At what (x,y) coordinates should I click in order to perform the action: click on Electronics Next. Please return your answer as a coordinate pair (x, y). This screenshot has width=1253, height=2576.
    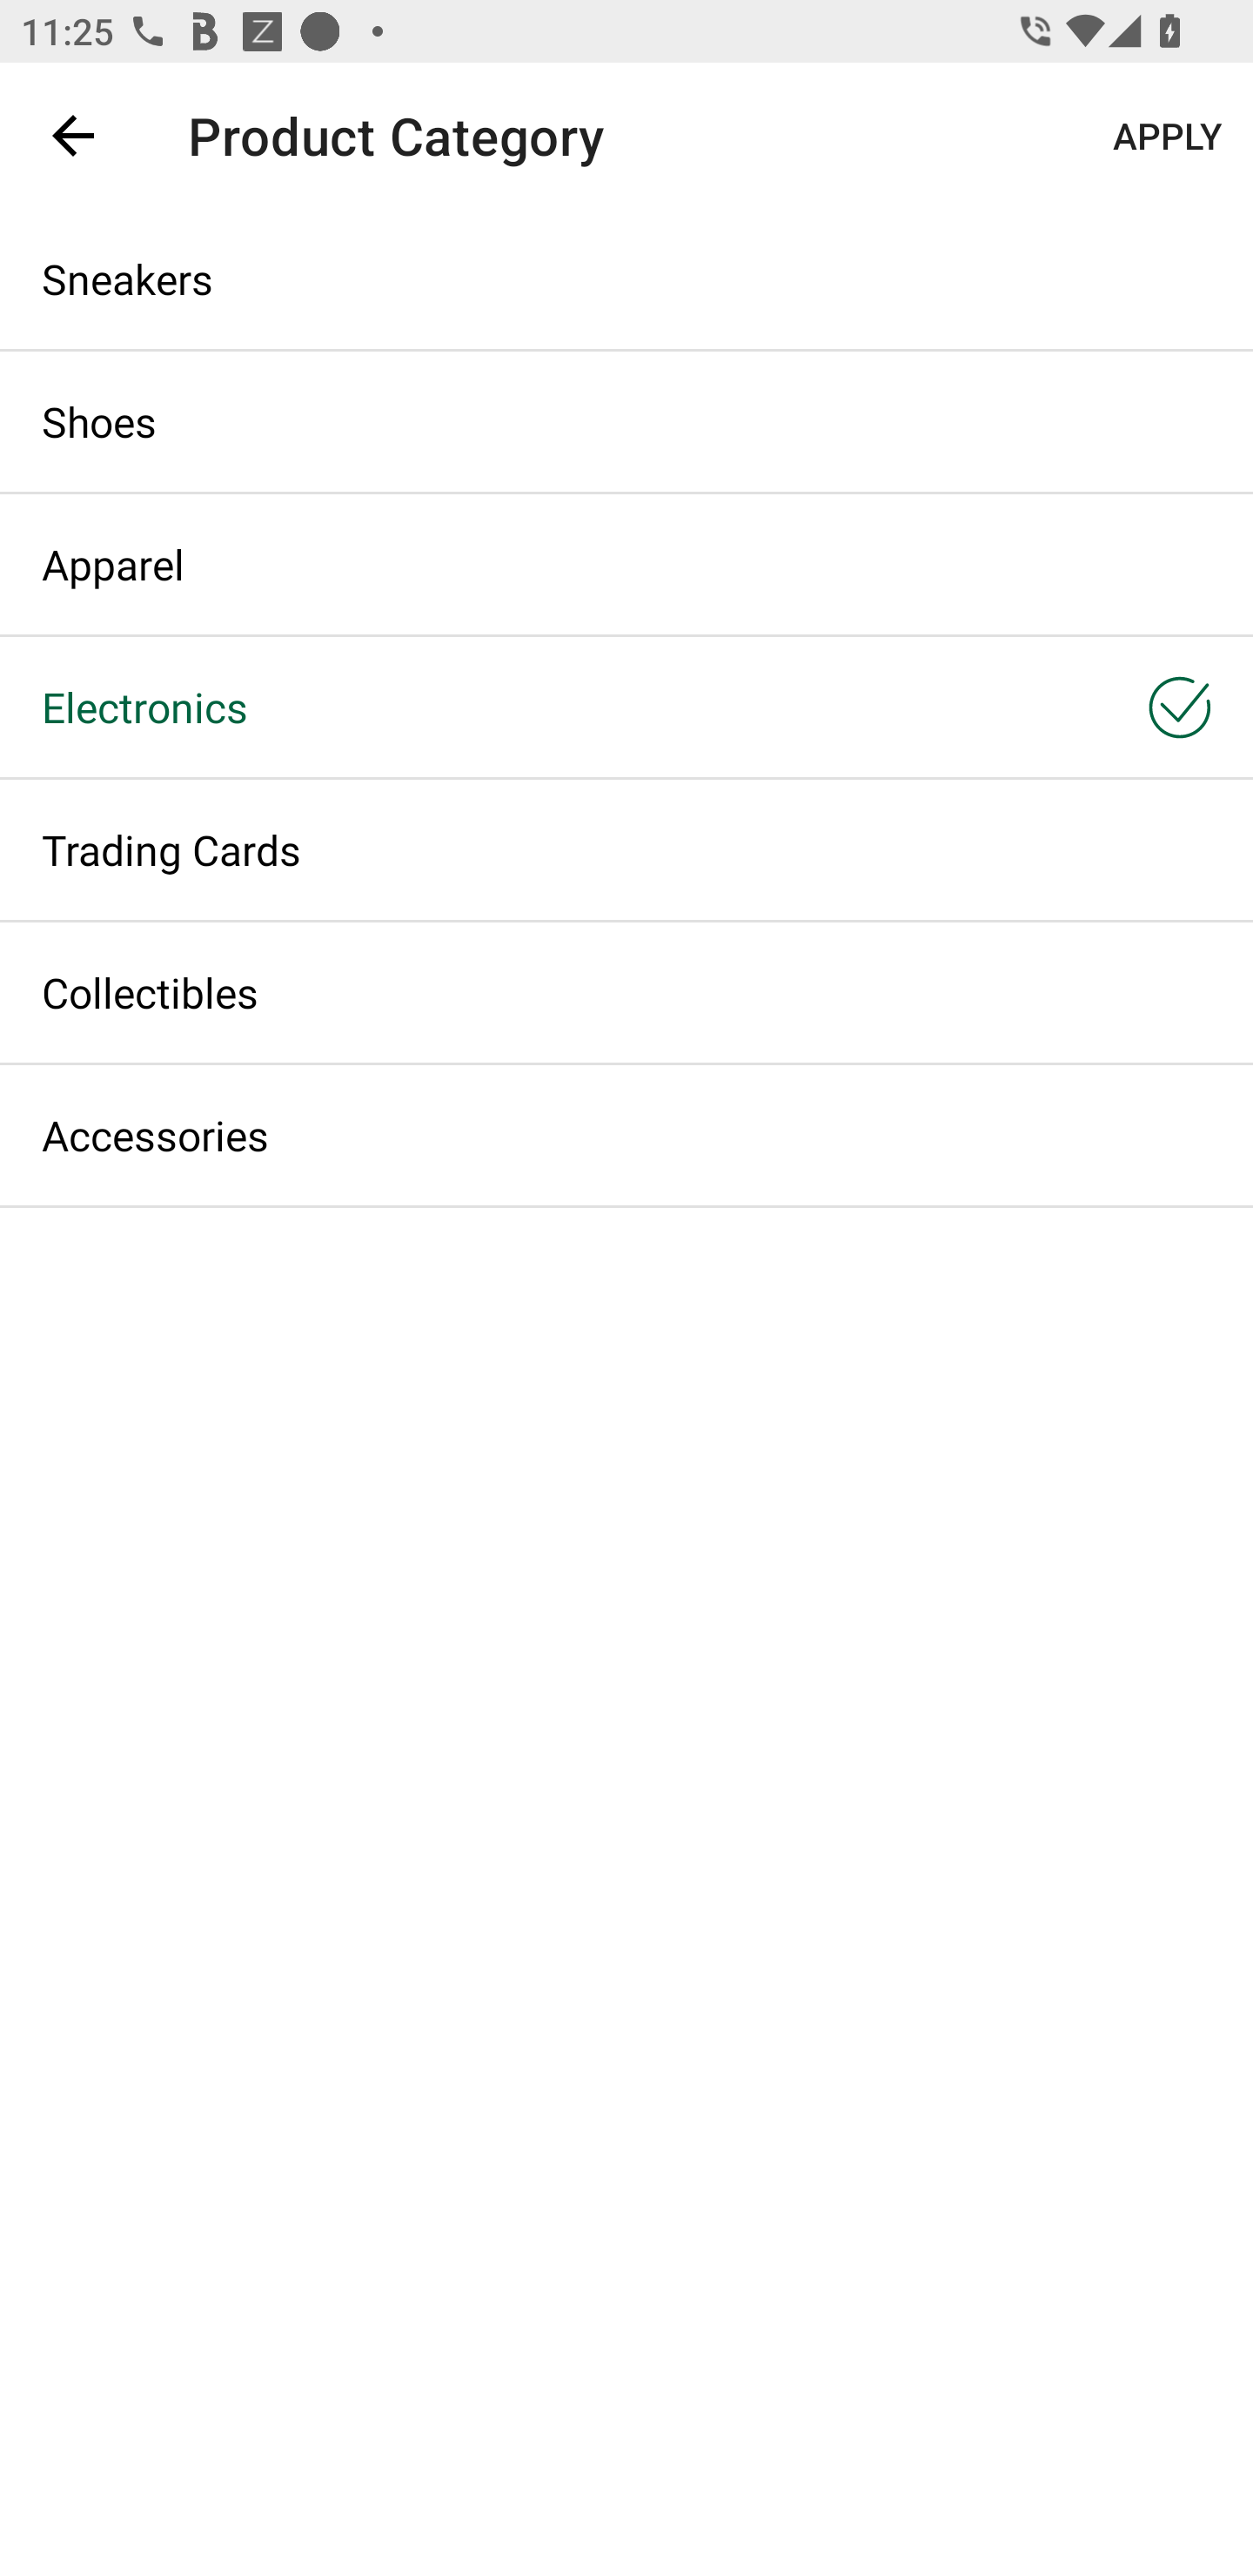
    Looking at the image, I should click on (626, 707).